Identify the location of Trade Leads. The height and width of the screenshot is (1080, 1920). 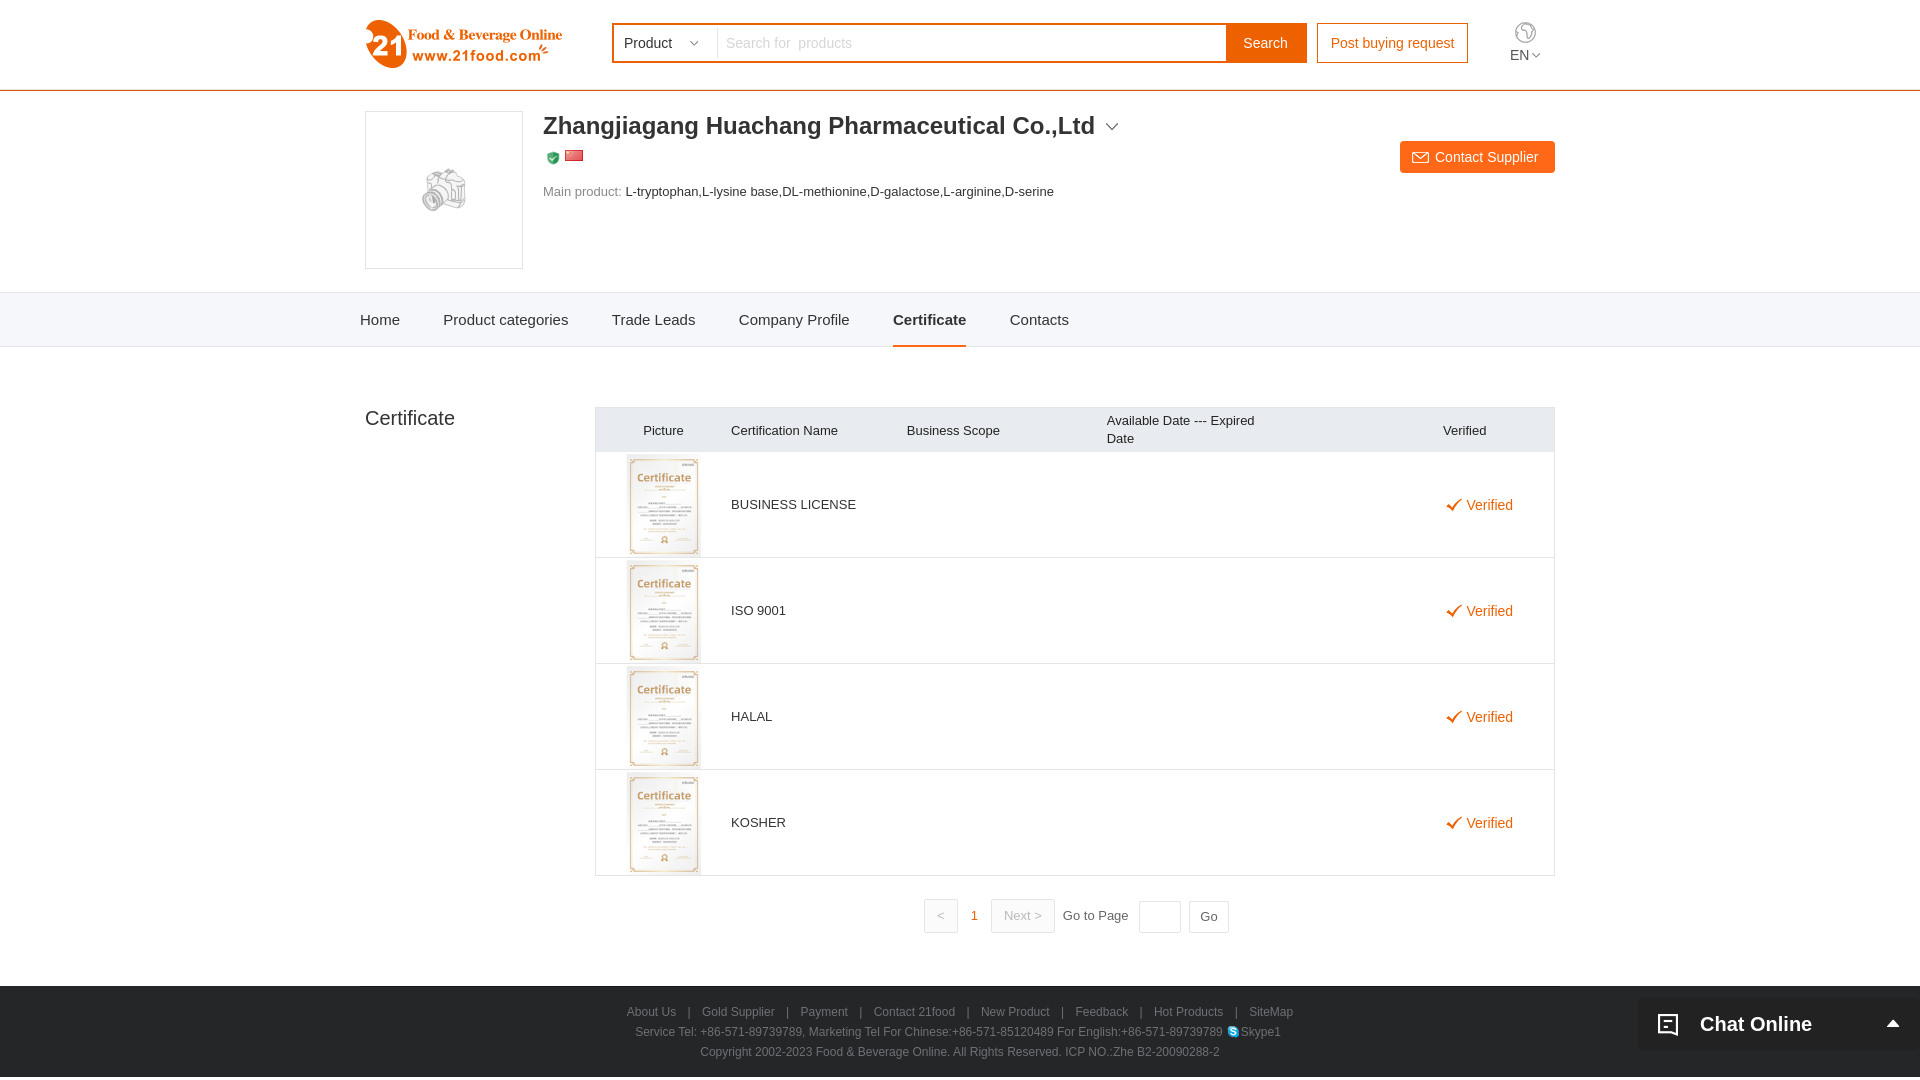
(654, 320).